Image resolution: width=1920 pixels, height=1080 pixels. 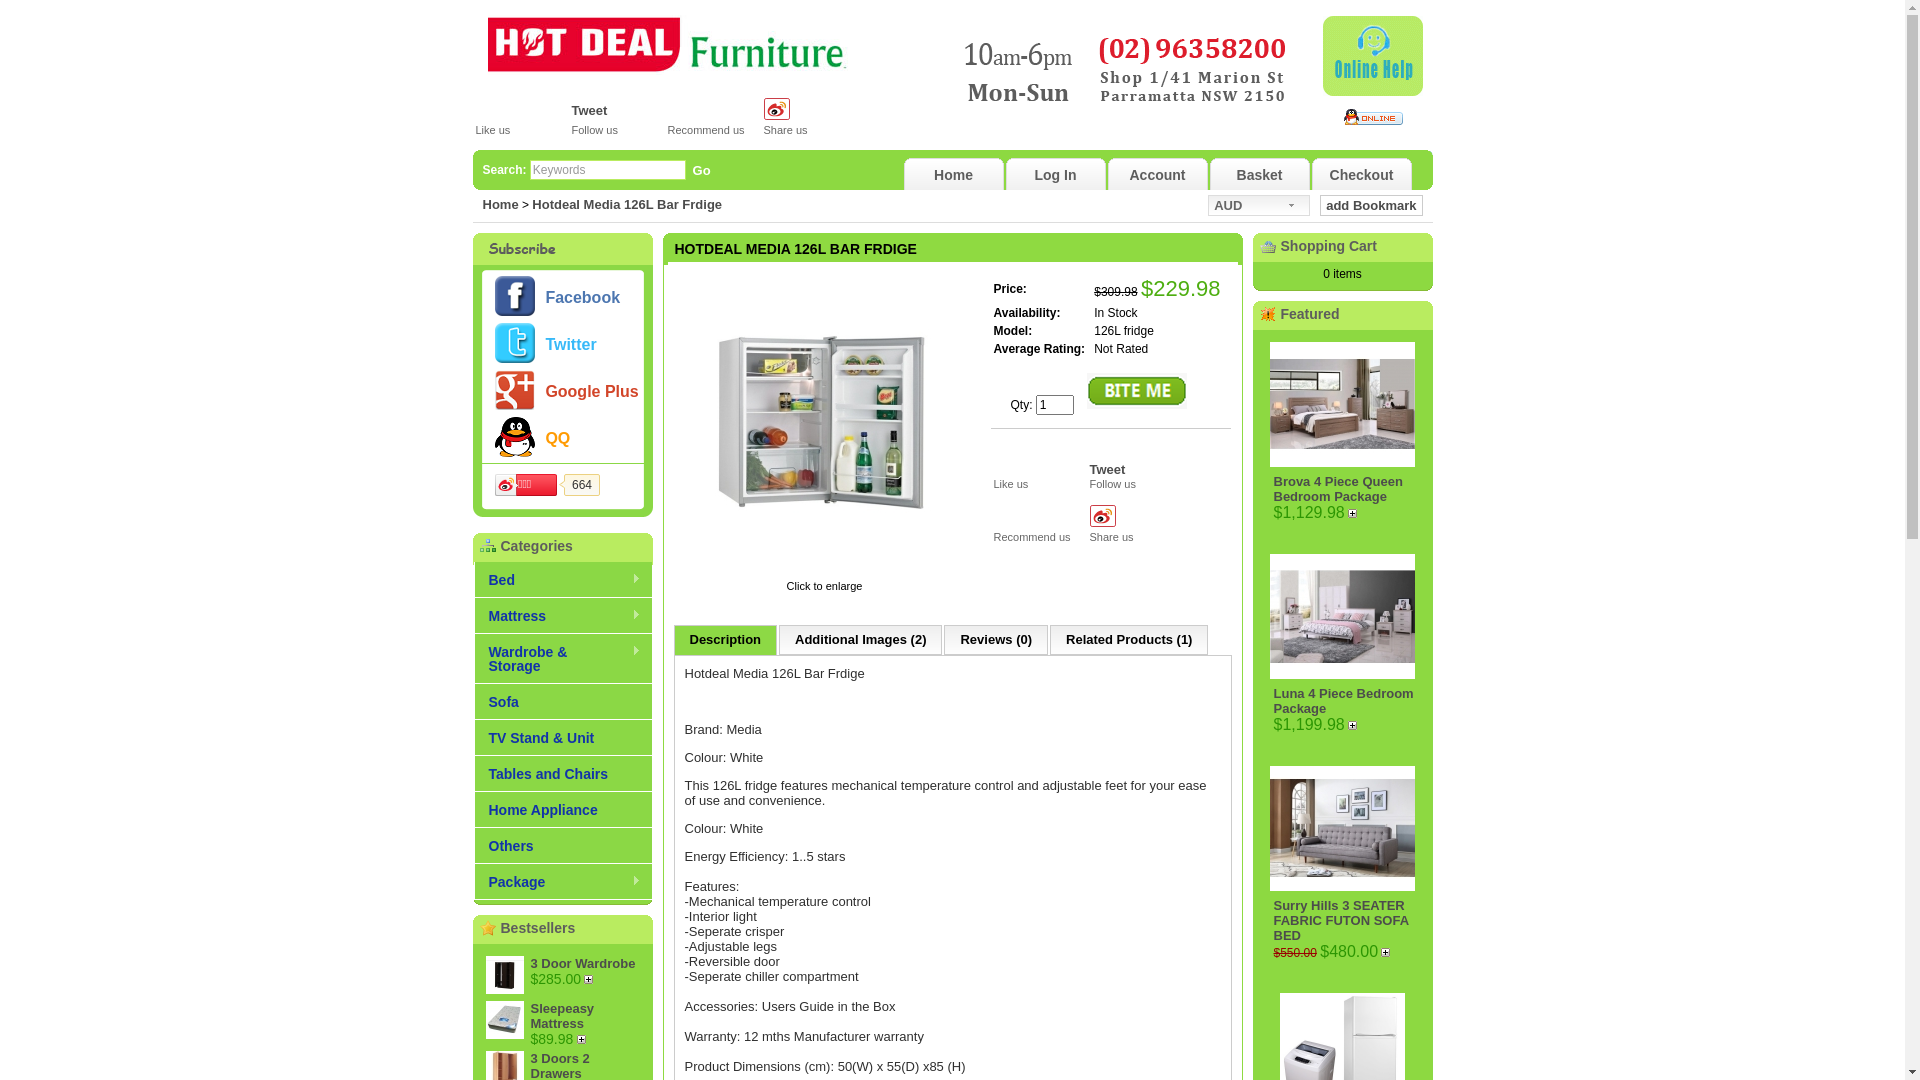 I want to click on QQ, so click(x=558, y=439).